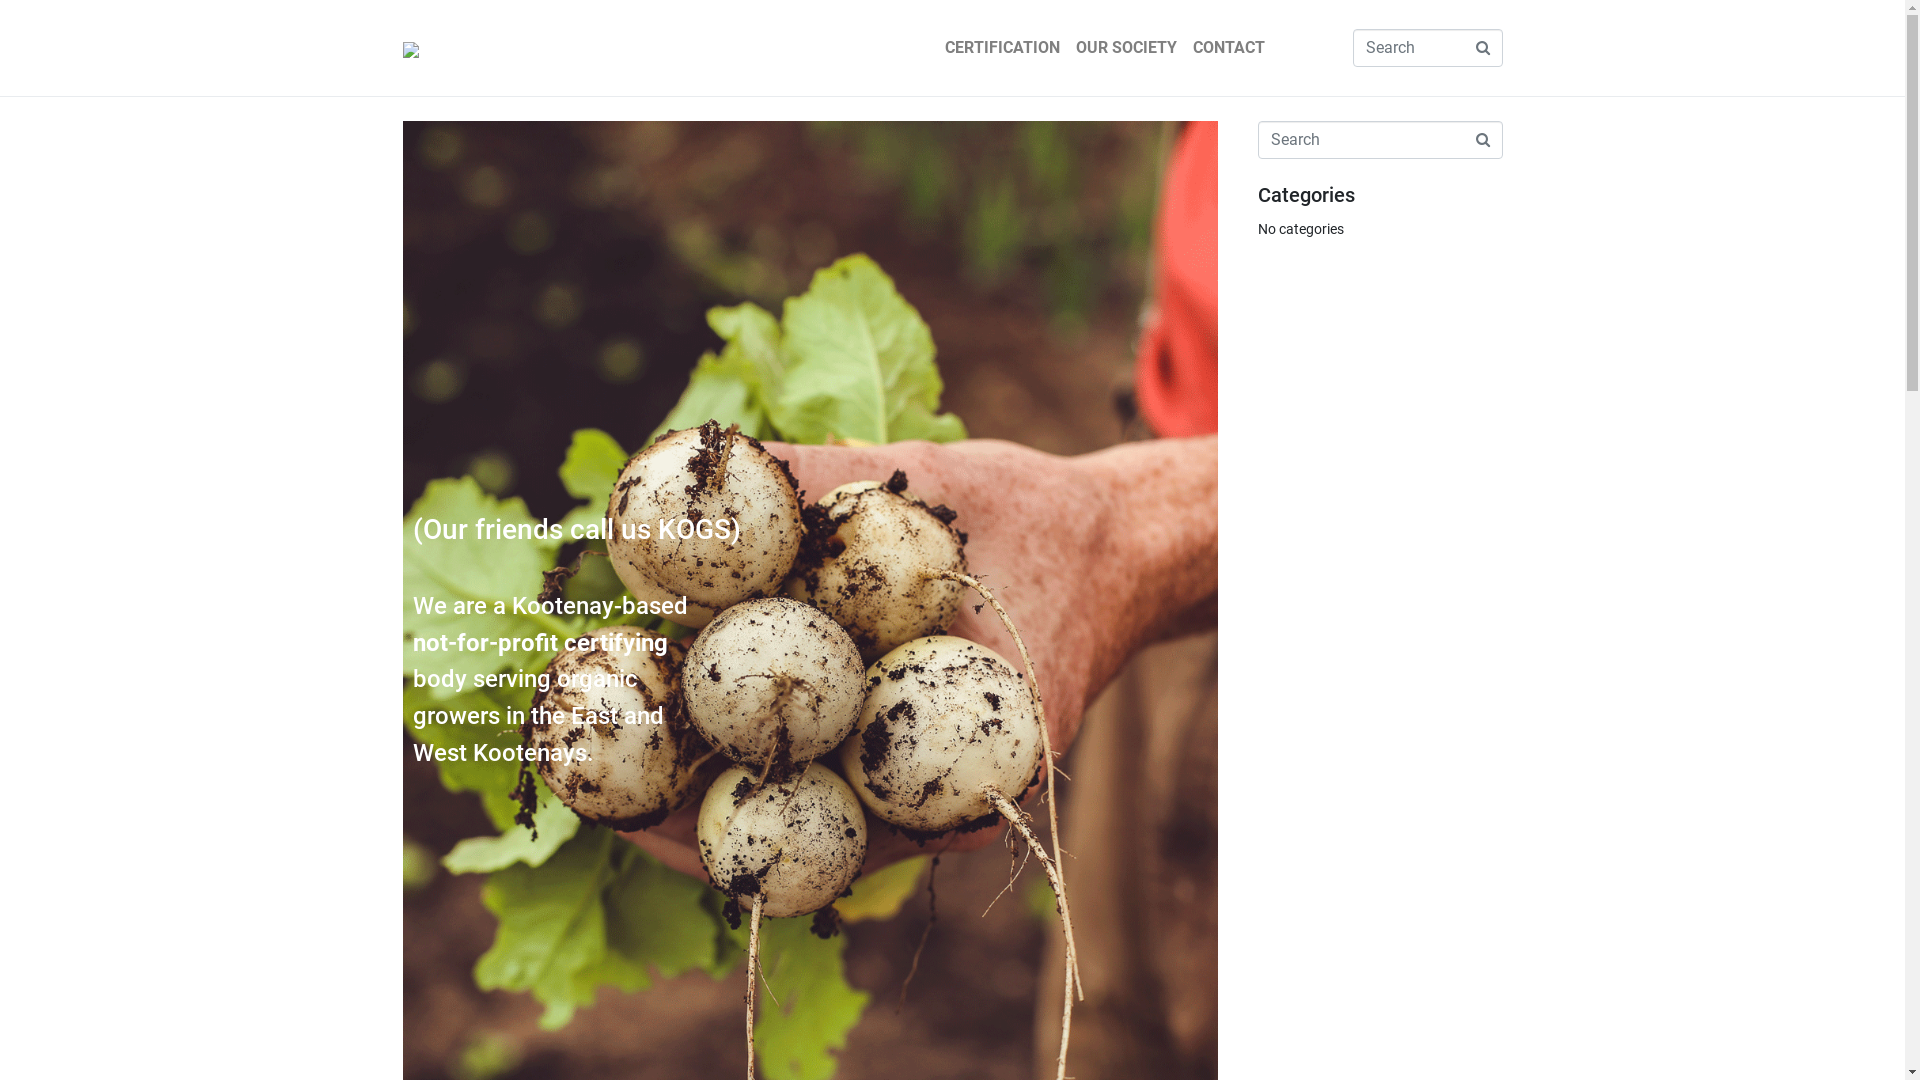 This screenshot has width=1920, height=1080. Describe the element at coordinates (1228, 48) in the screenshot. I see `CONTACT` at that location.